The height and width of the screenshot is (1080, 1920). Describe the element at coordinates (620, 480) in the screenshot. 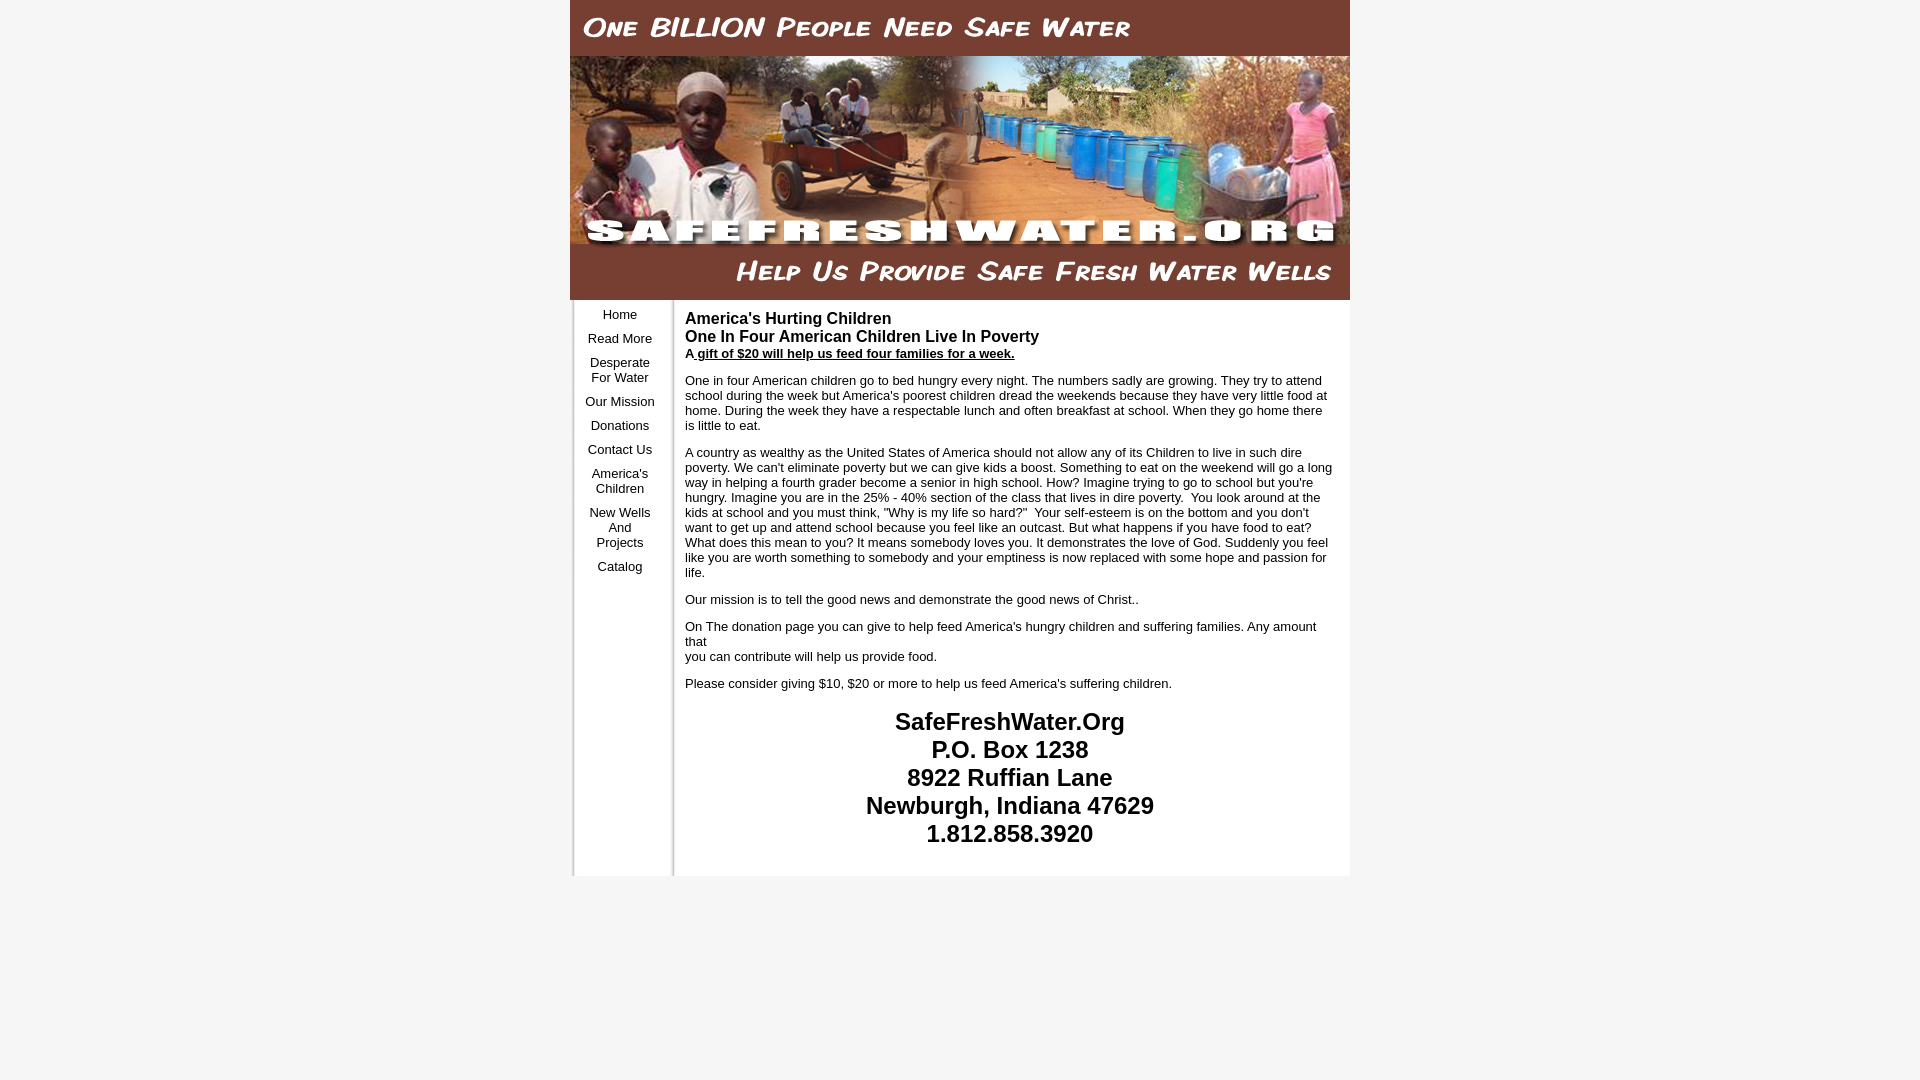

I see `America's Children` at that location.